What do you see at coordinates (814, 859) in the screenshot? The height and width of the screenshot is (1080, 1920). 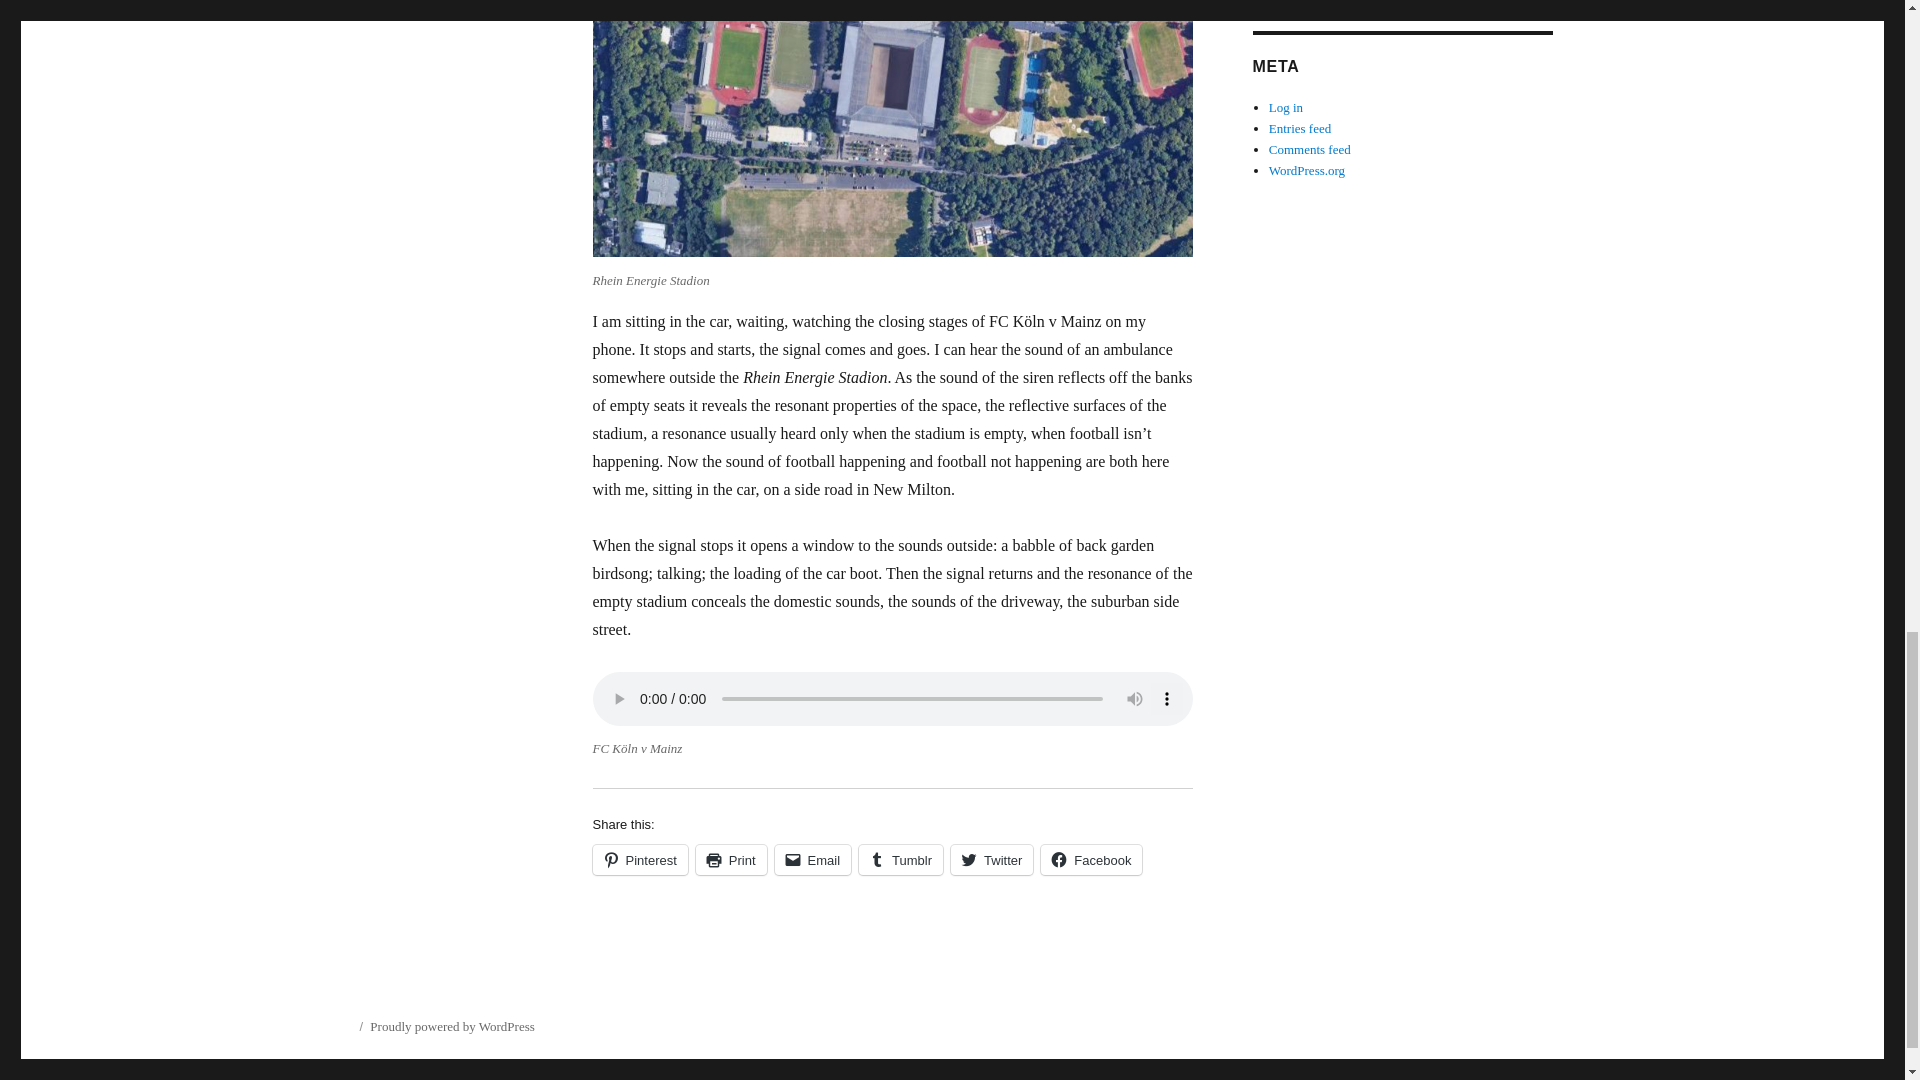 I see `Click to email a link to a friend` at bounding box center [814, 859].